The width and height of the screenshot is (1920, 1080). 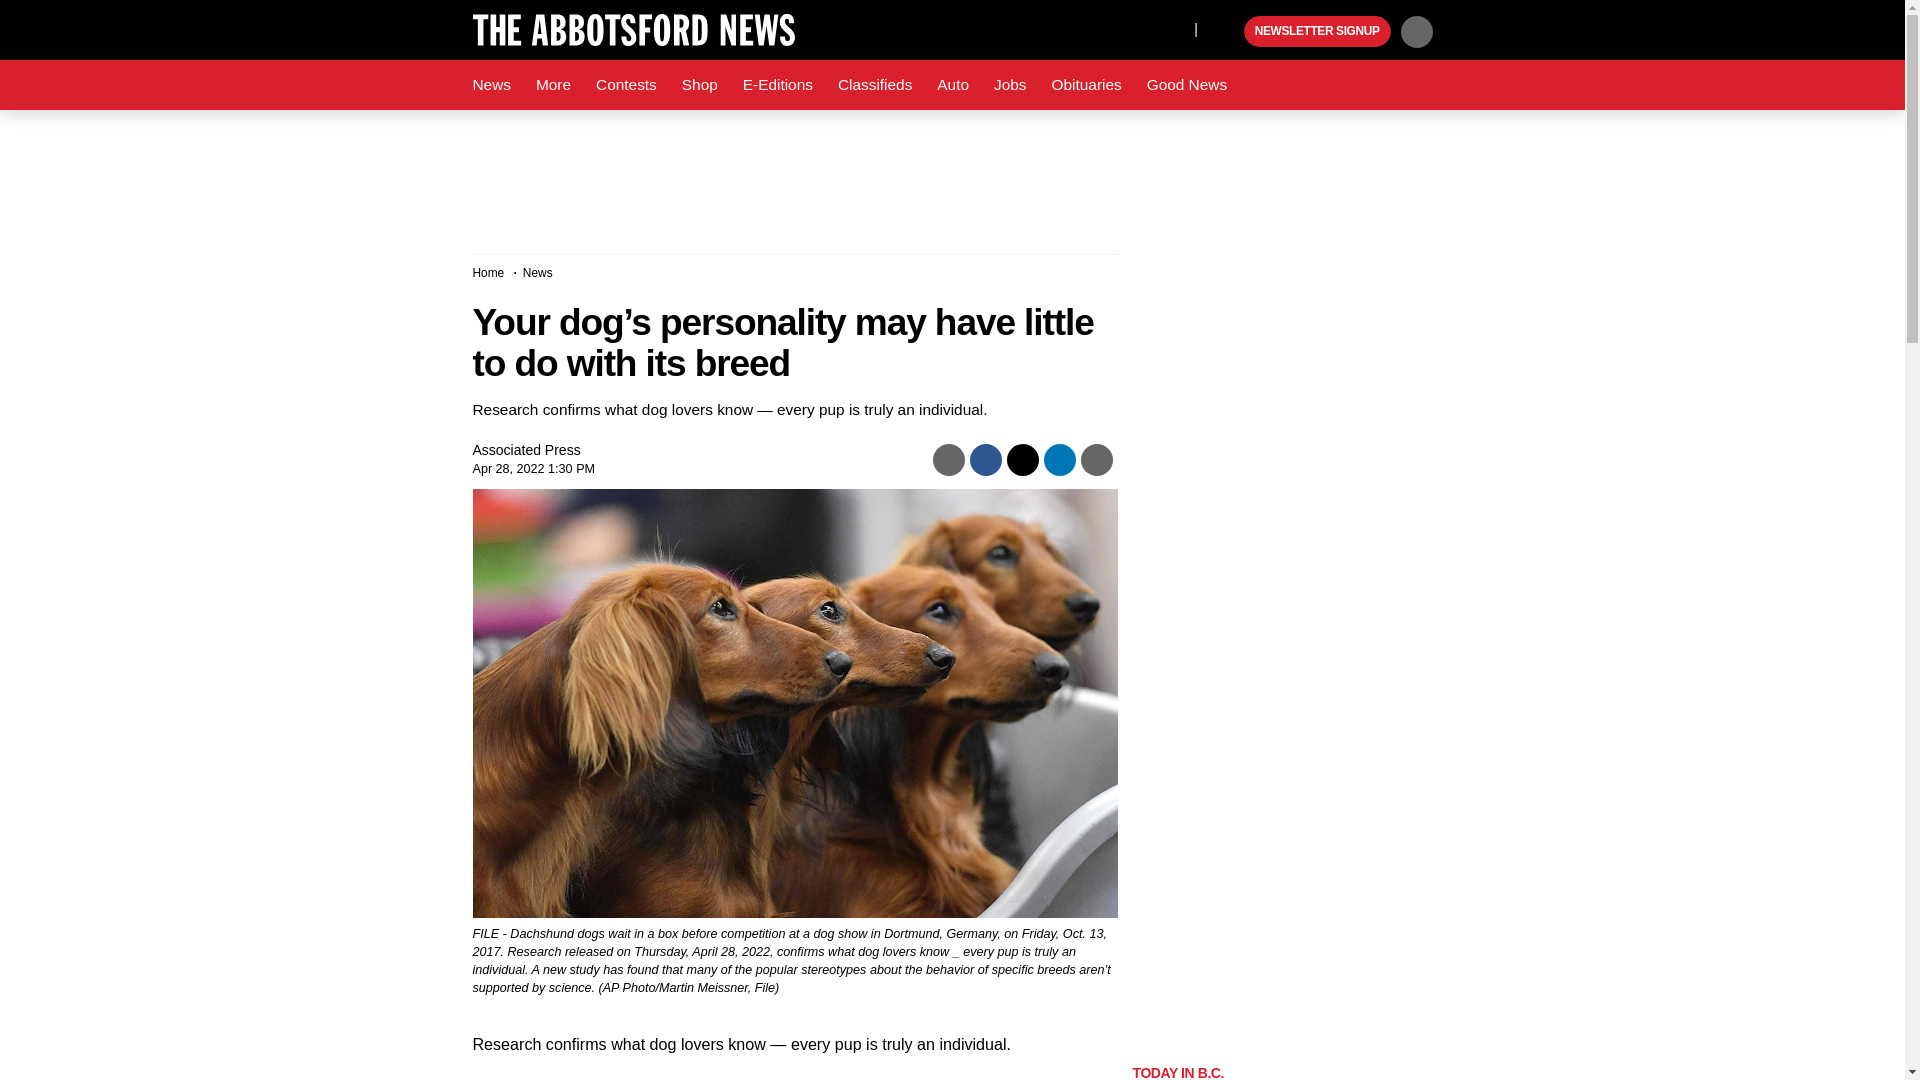 I want to click on NEWSLETTER SIGNUP, so click(x=1317, y=32).